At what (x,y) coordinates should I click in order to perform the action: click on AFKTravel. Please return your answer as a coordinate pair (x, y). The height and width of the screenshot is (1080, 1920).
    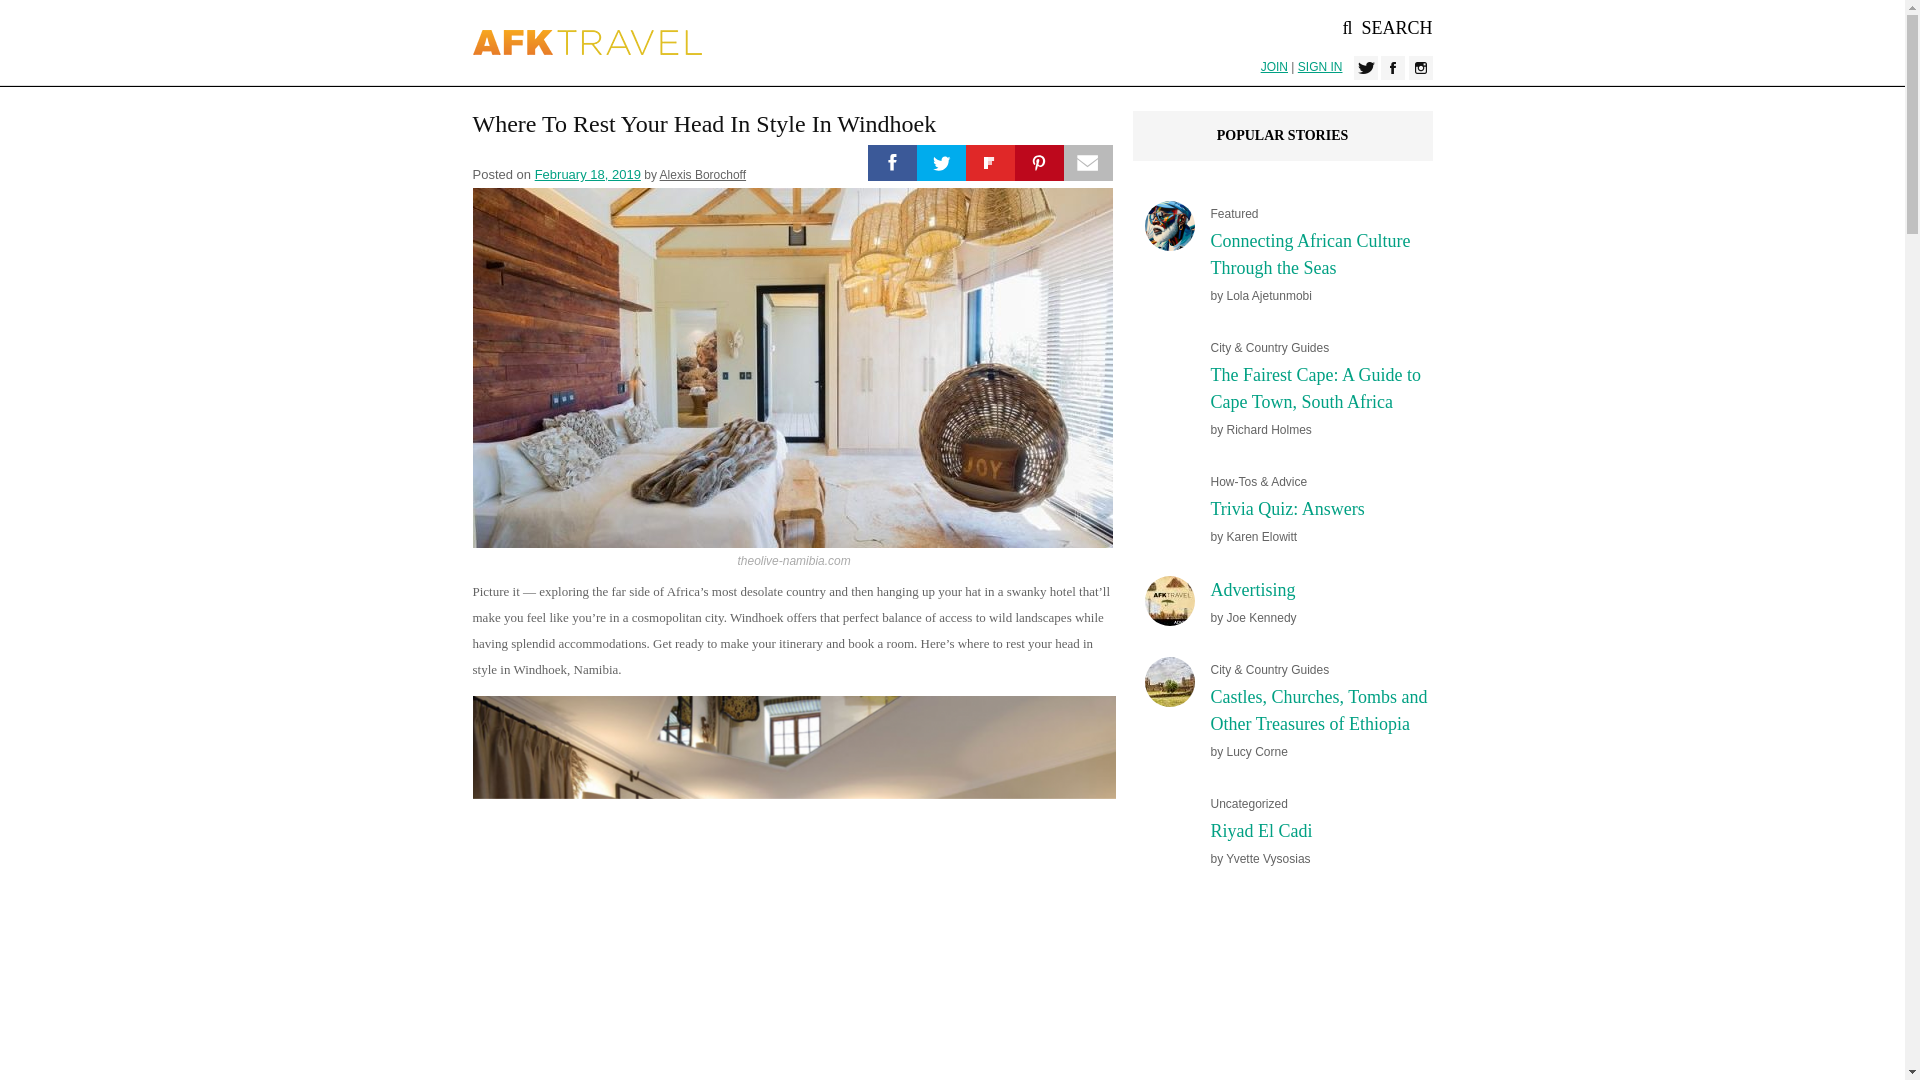
    Looking at the image, I should click on (587, 42).